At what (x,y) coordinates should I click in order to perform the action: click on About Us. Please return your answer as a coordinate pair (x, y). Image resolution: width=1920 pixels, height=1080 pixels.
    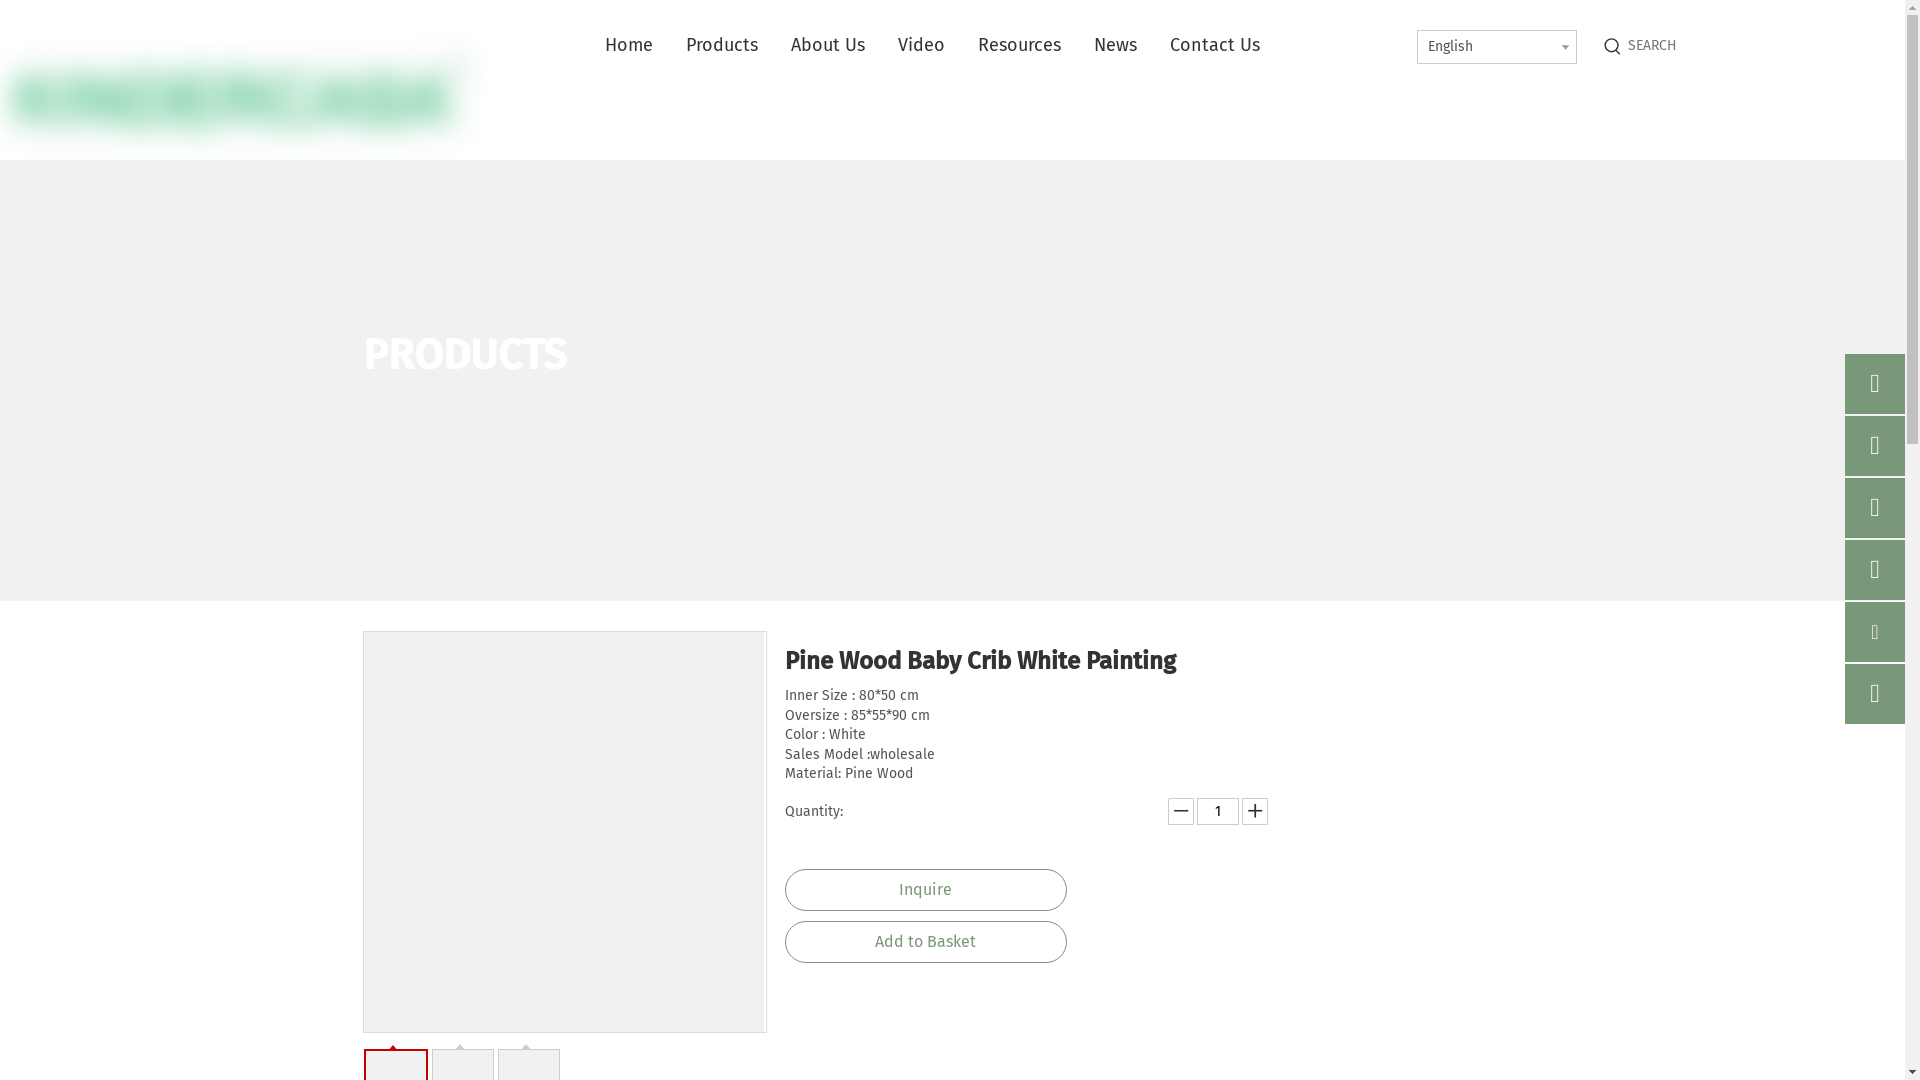
    Looking at the image, I should click on (812, 45).